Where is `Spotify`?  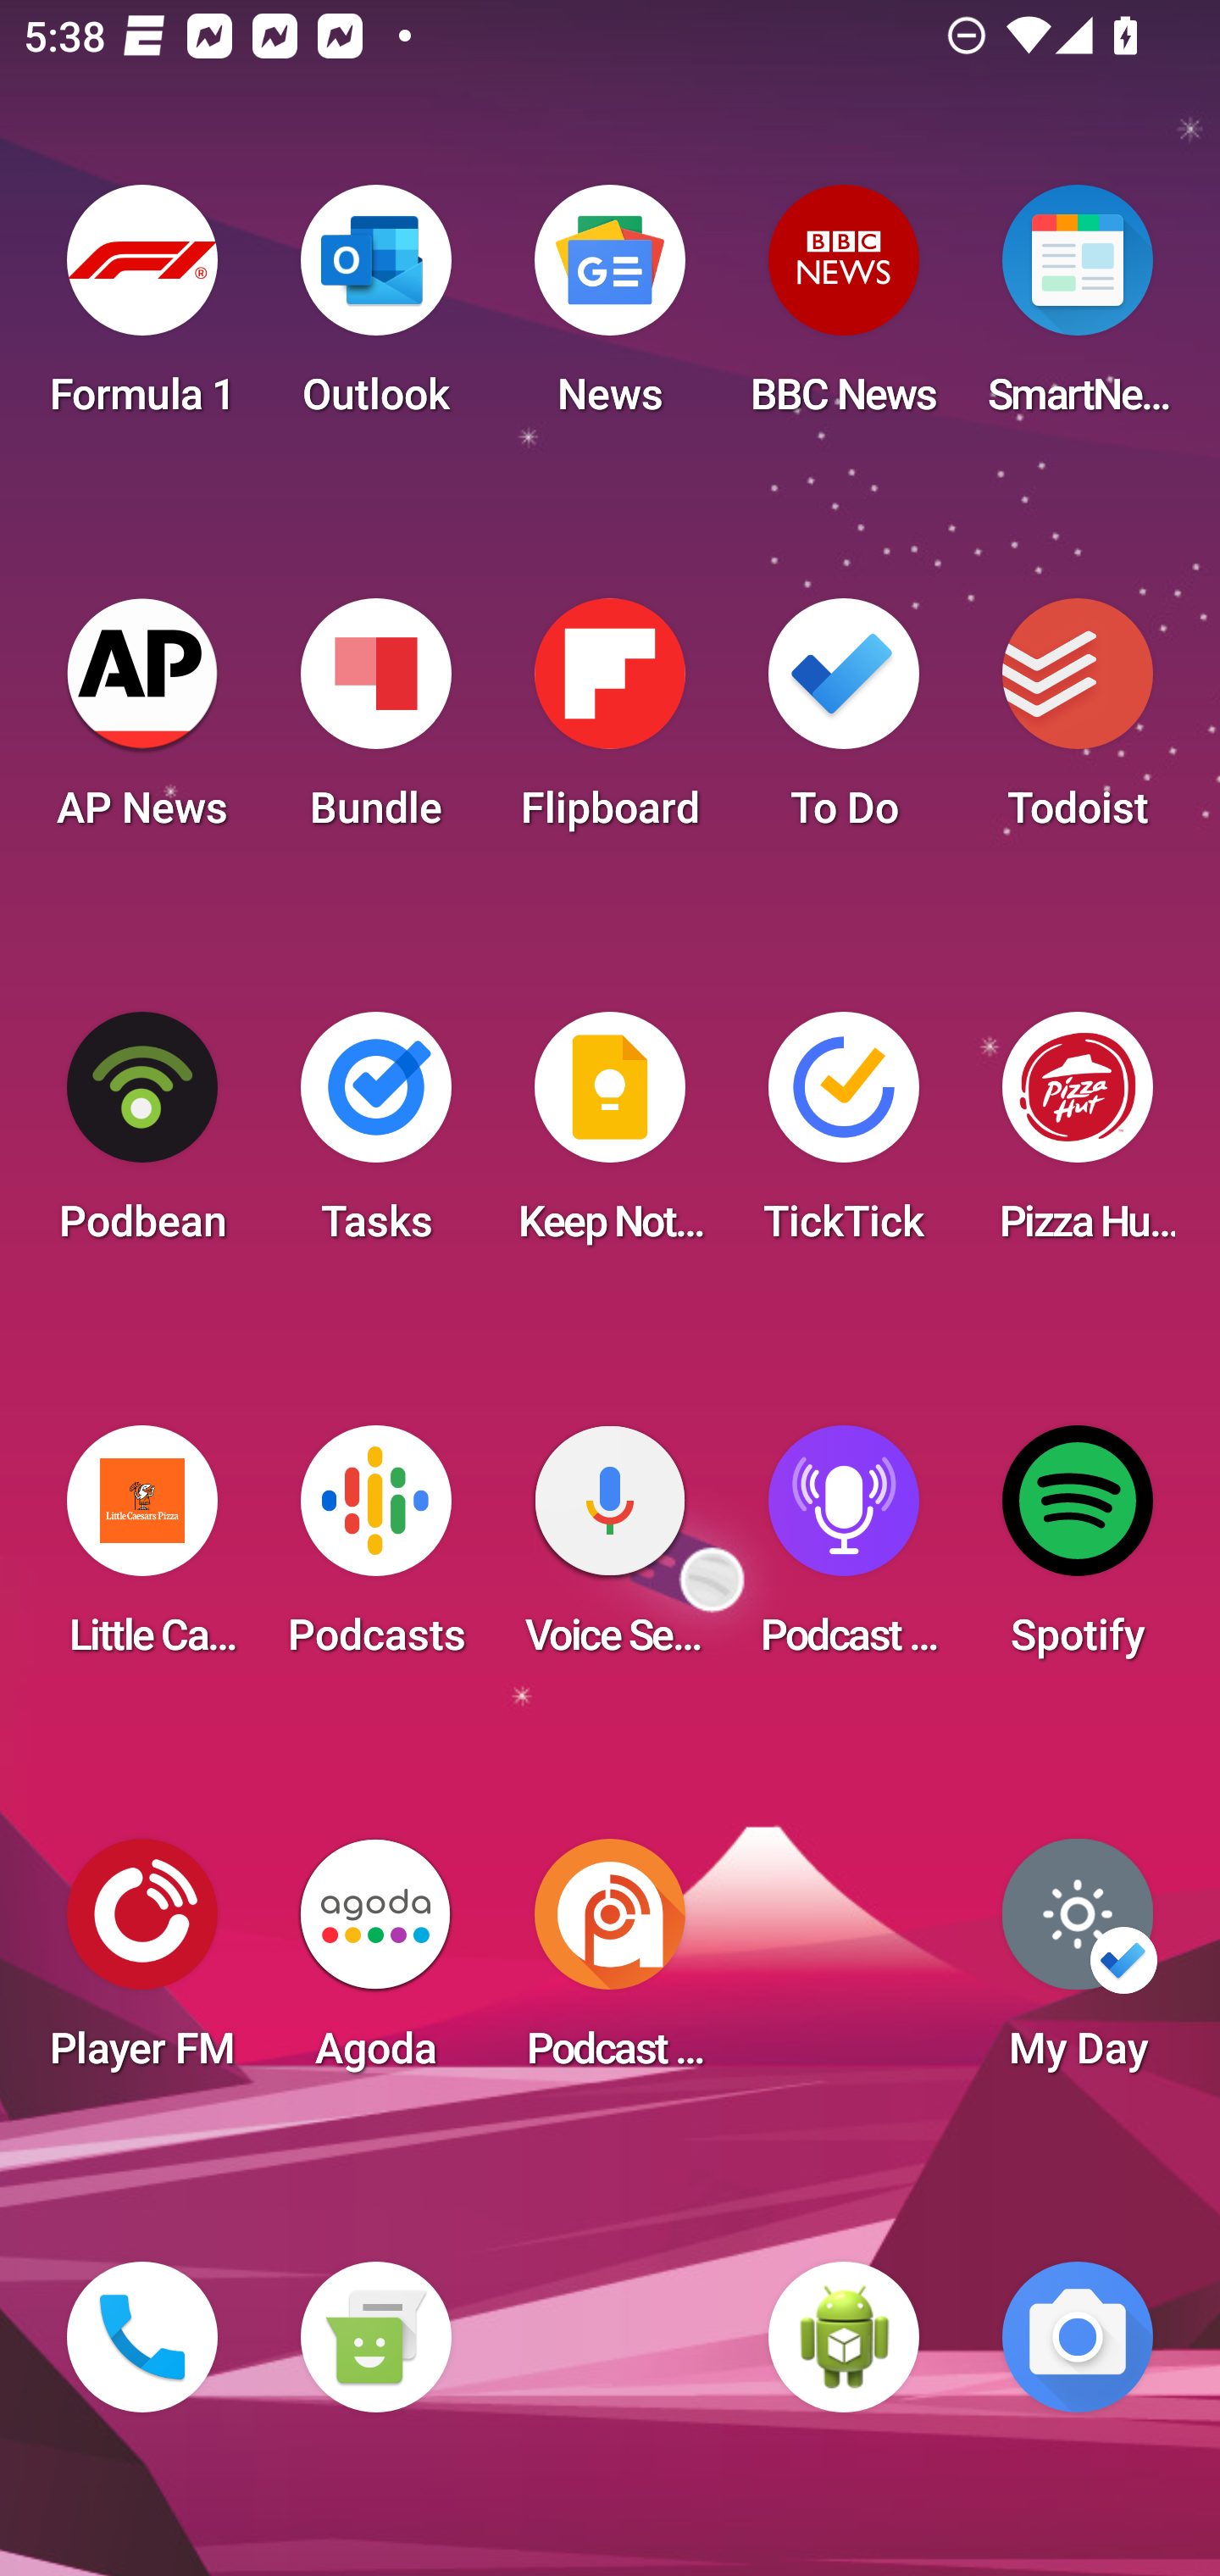
Spotify is located at coordinates (1078, 1551).